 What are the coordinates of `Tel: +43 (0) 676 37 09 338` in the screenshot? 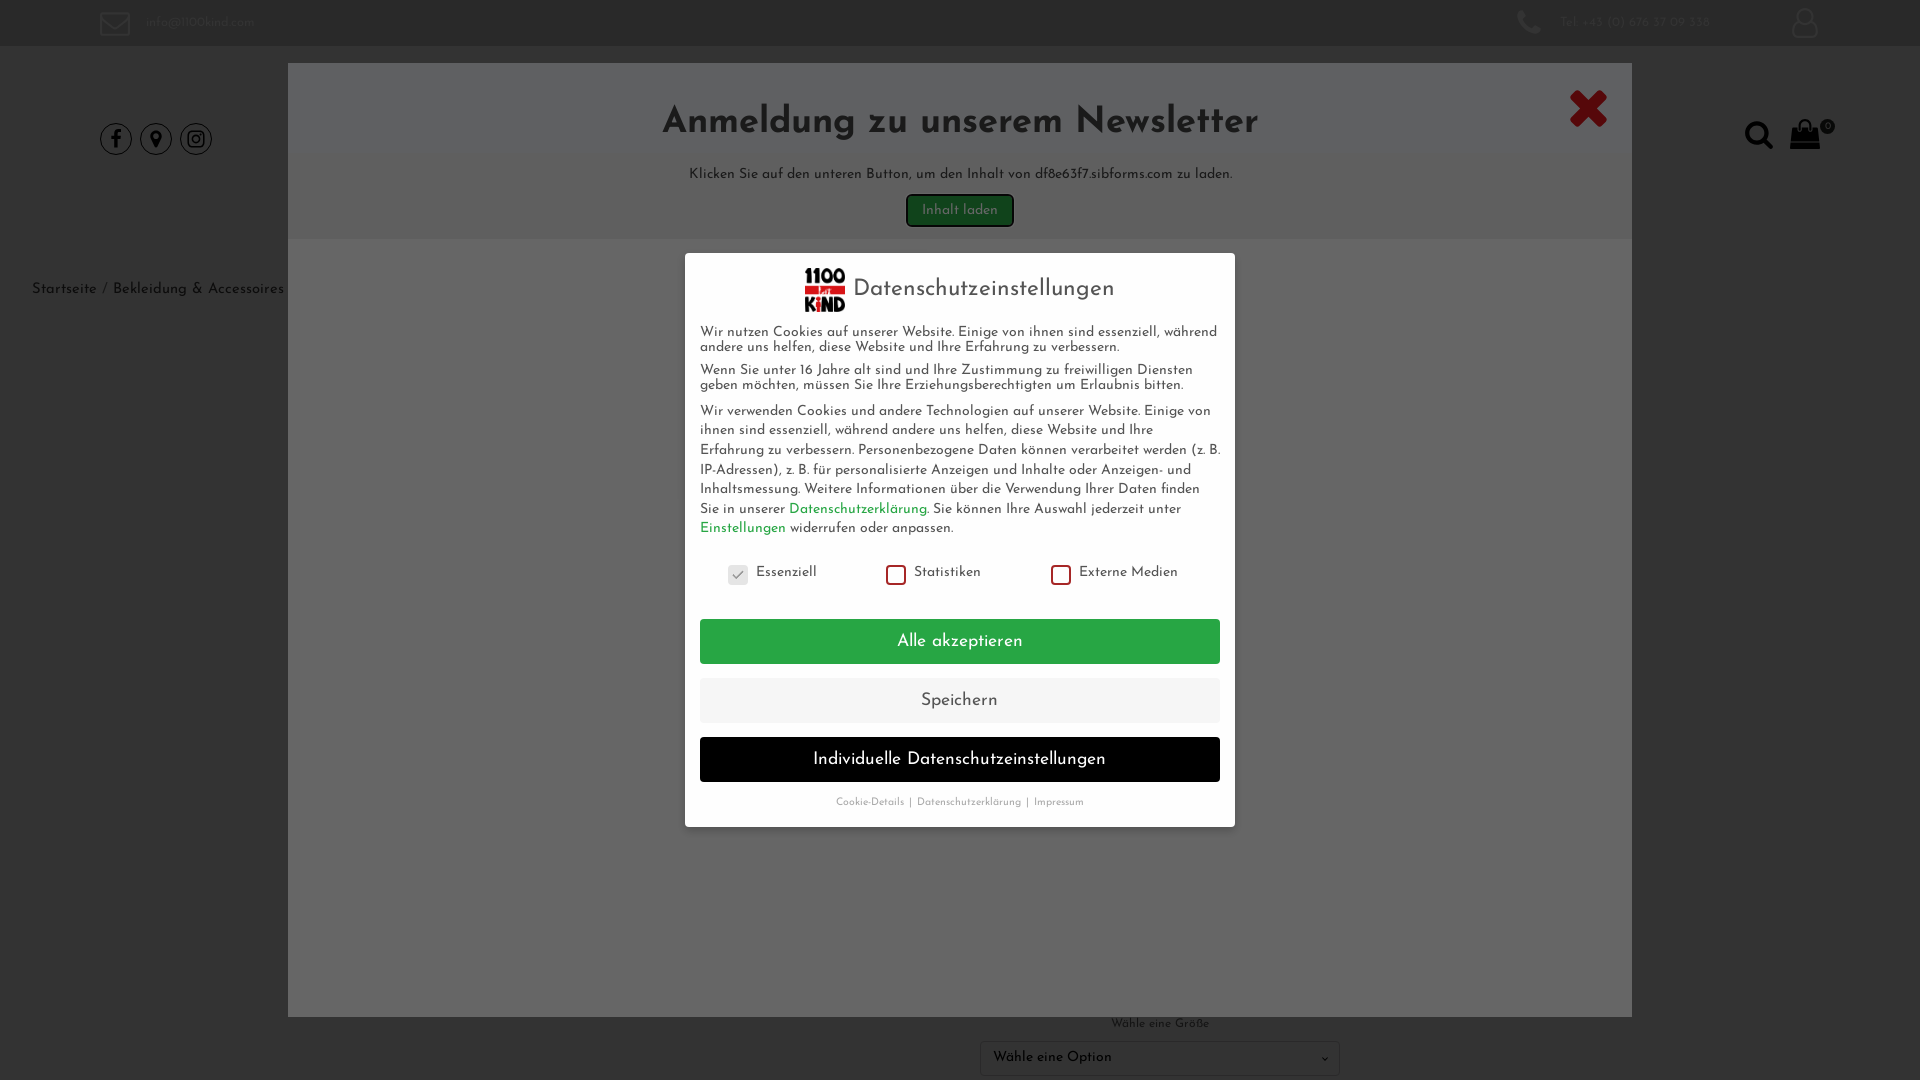 It's located at (1620, 23).